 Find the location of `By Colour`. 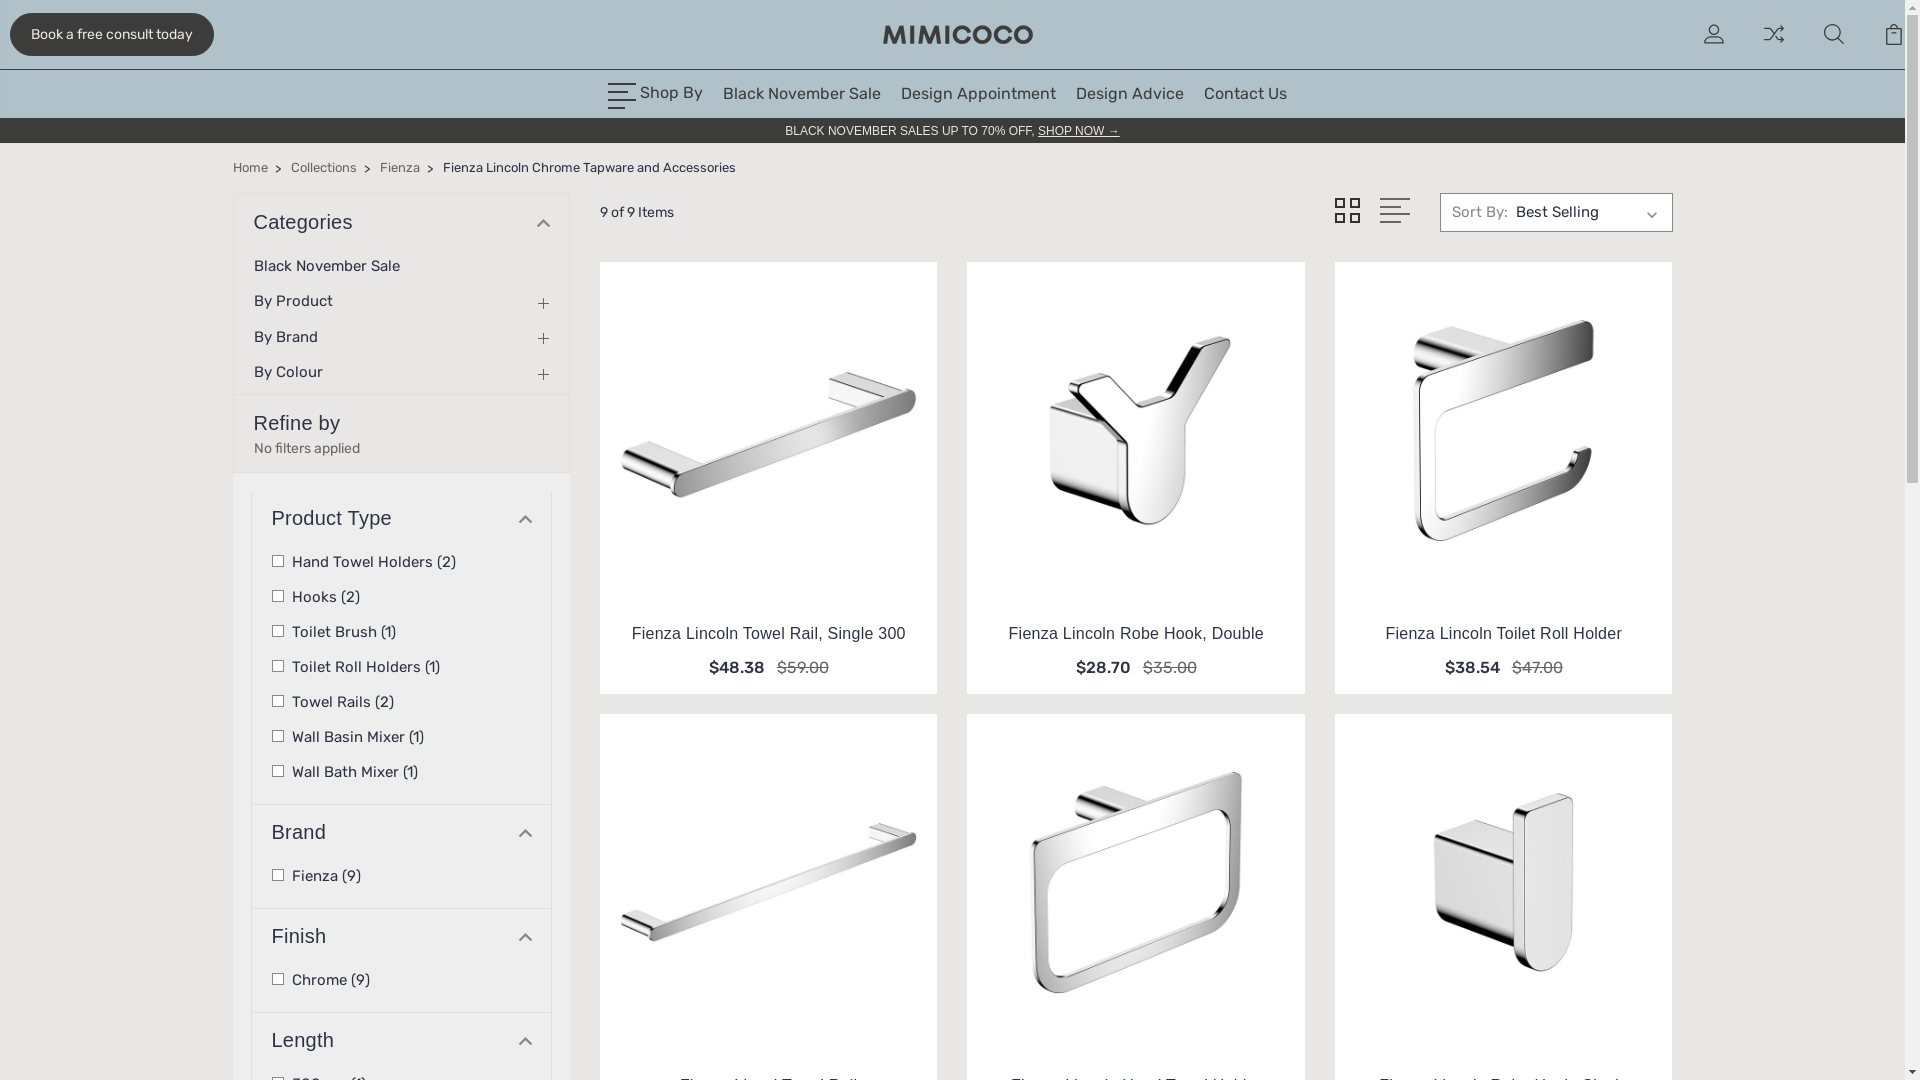

By Colour is located at coordinates (301, 372).